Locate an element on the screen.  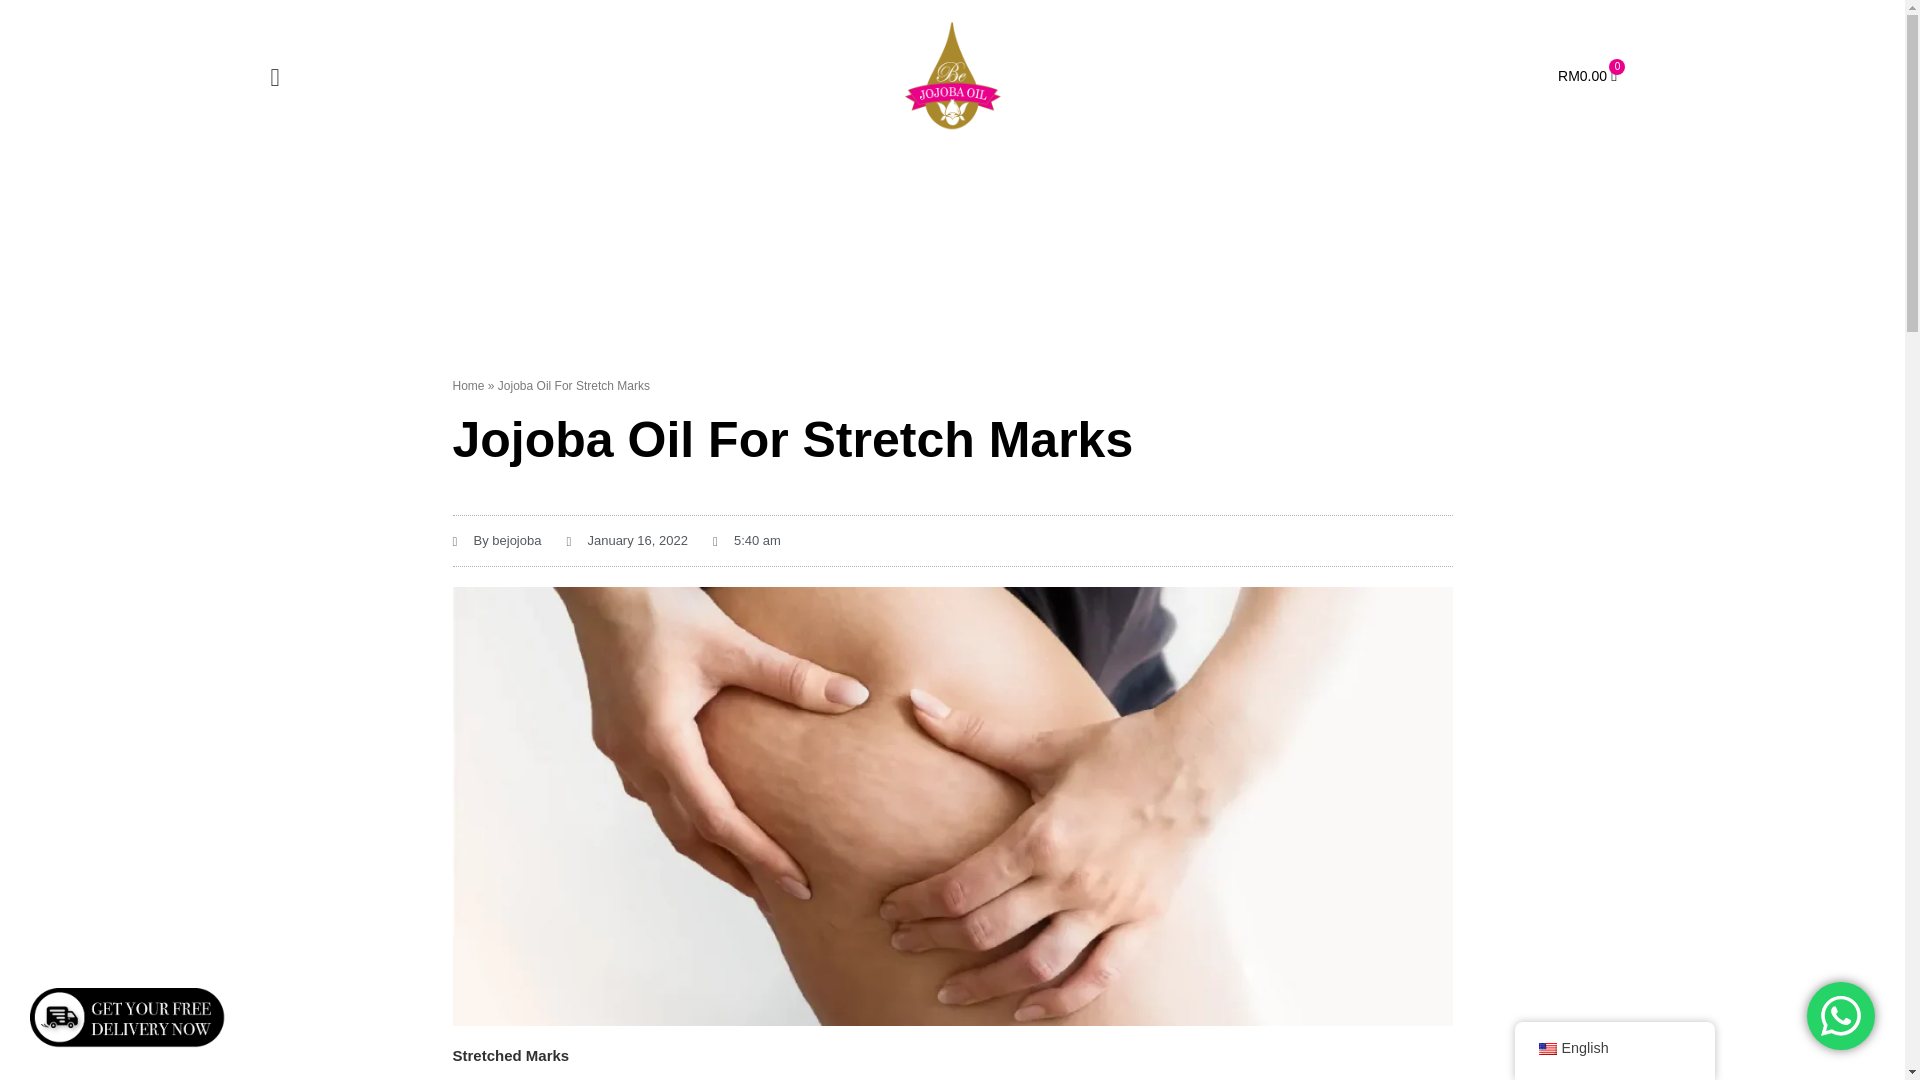
January 16, 2022 is located at coordinates (626, 540).